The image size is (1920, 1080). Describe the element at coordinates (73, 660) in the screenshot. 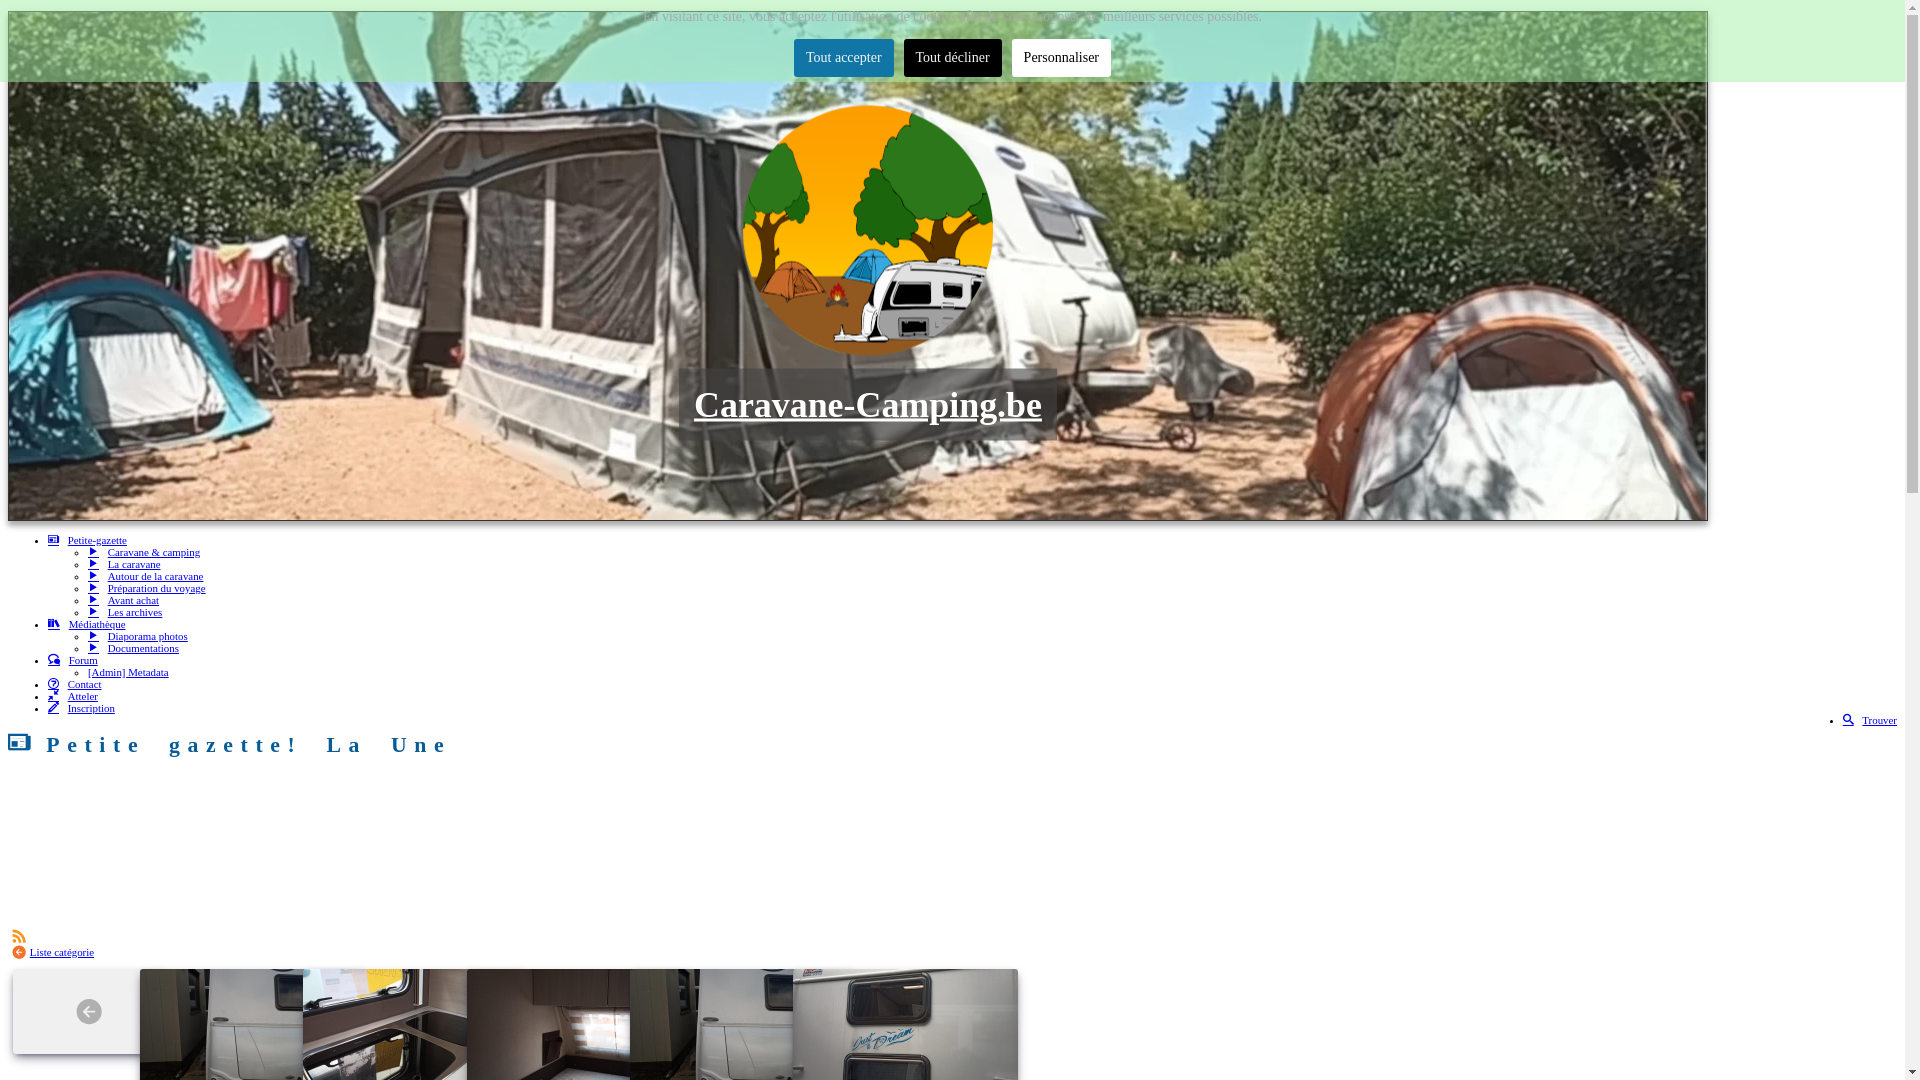

I see `Forum` at that location.